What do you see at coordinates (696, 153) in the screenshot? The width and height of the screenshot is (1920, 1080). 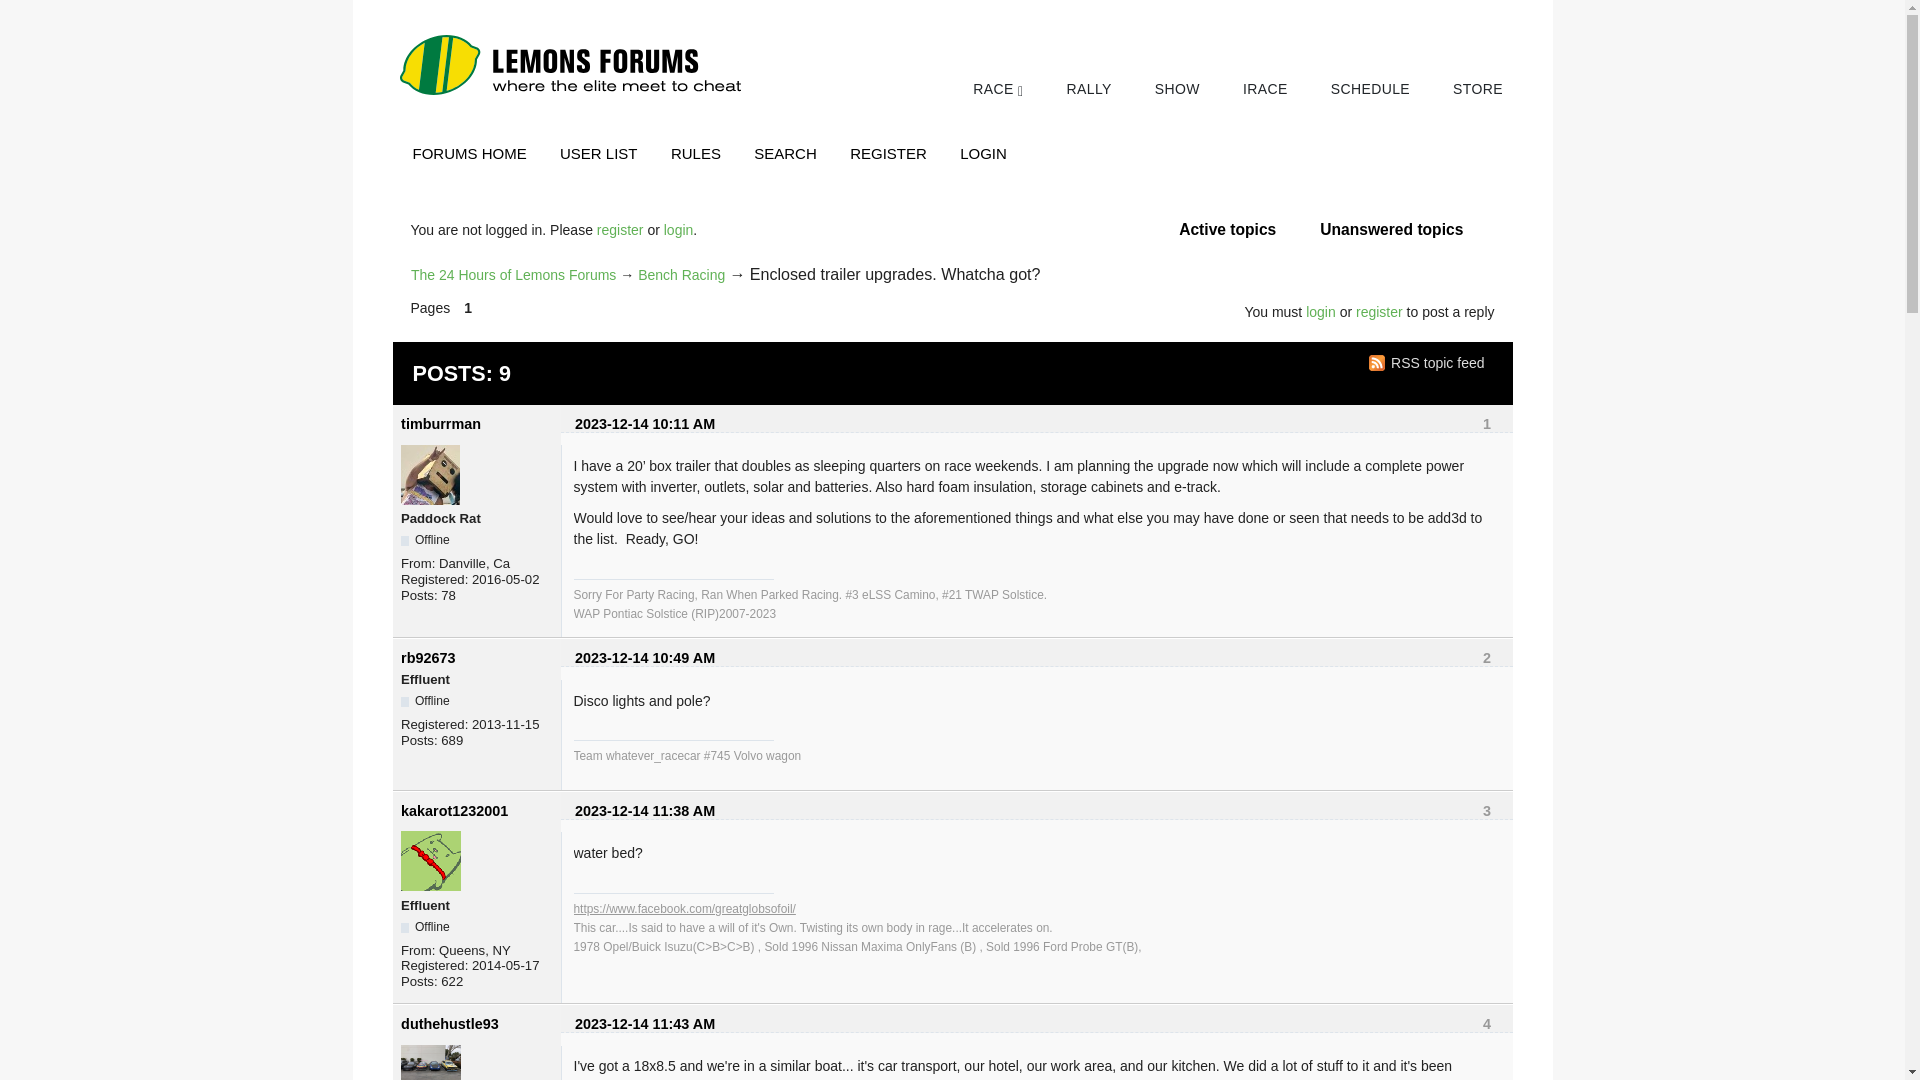 I see `RULES` at bounding box center [696, 153].